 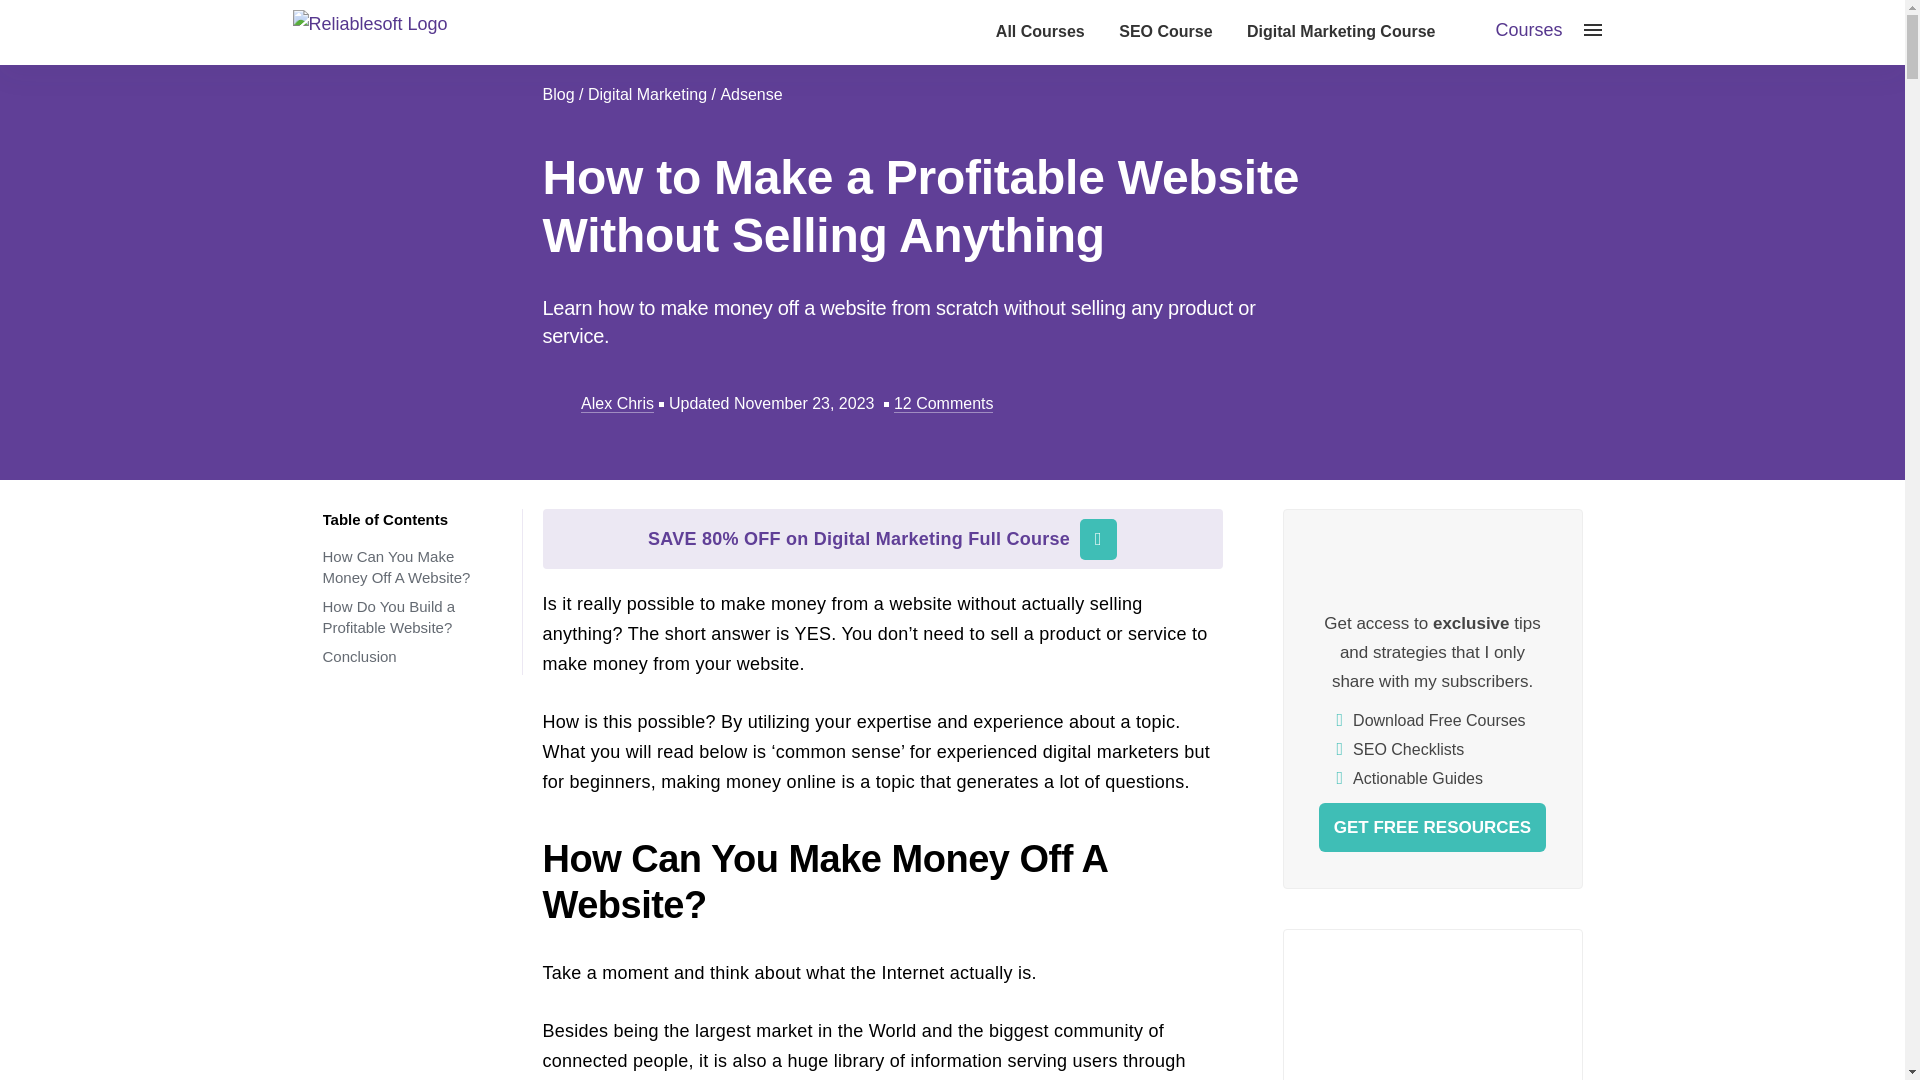 What do you see at coordinates (358, 656) in the screenshot?
I see `Conclusion` at bounding box center [358, 656].